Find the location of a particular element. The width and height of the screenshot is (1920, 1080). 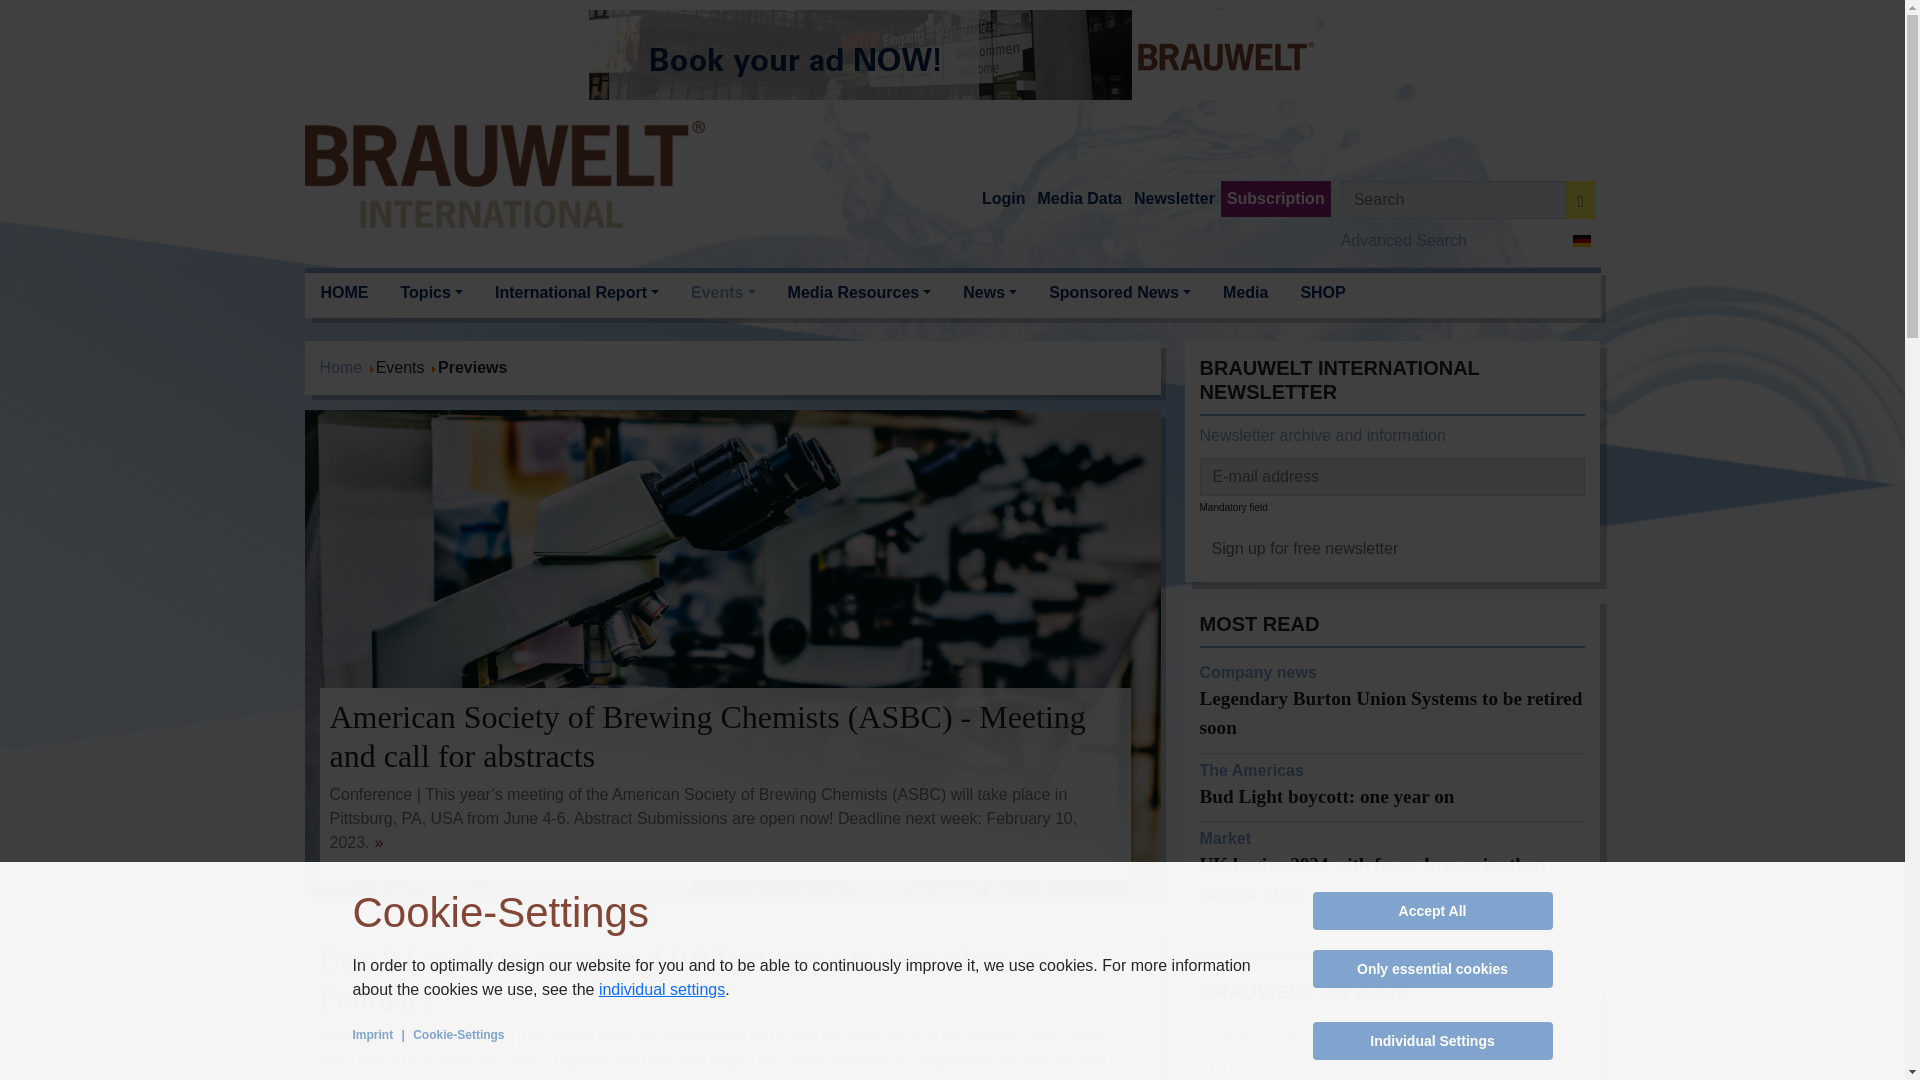

Media Data is located at coordinates (1079, 199).